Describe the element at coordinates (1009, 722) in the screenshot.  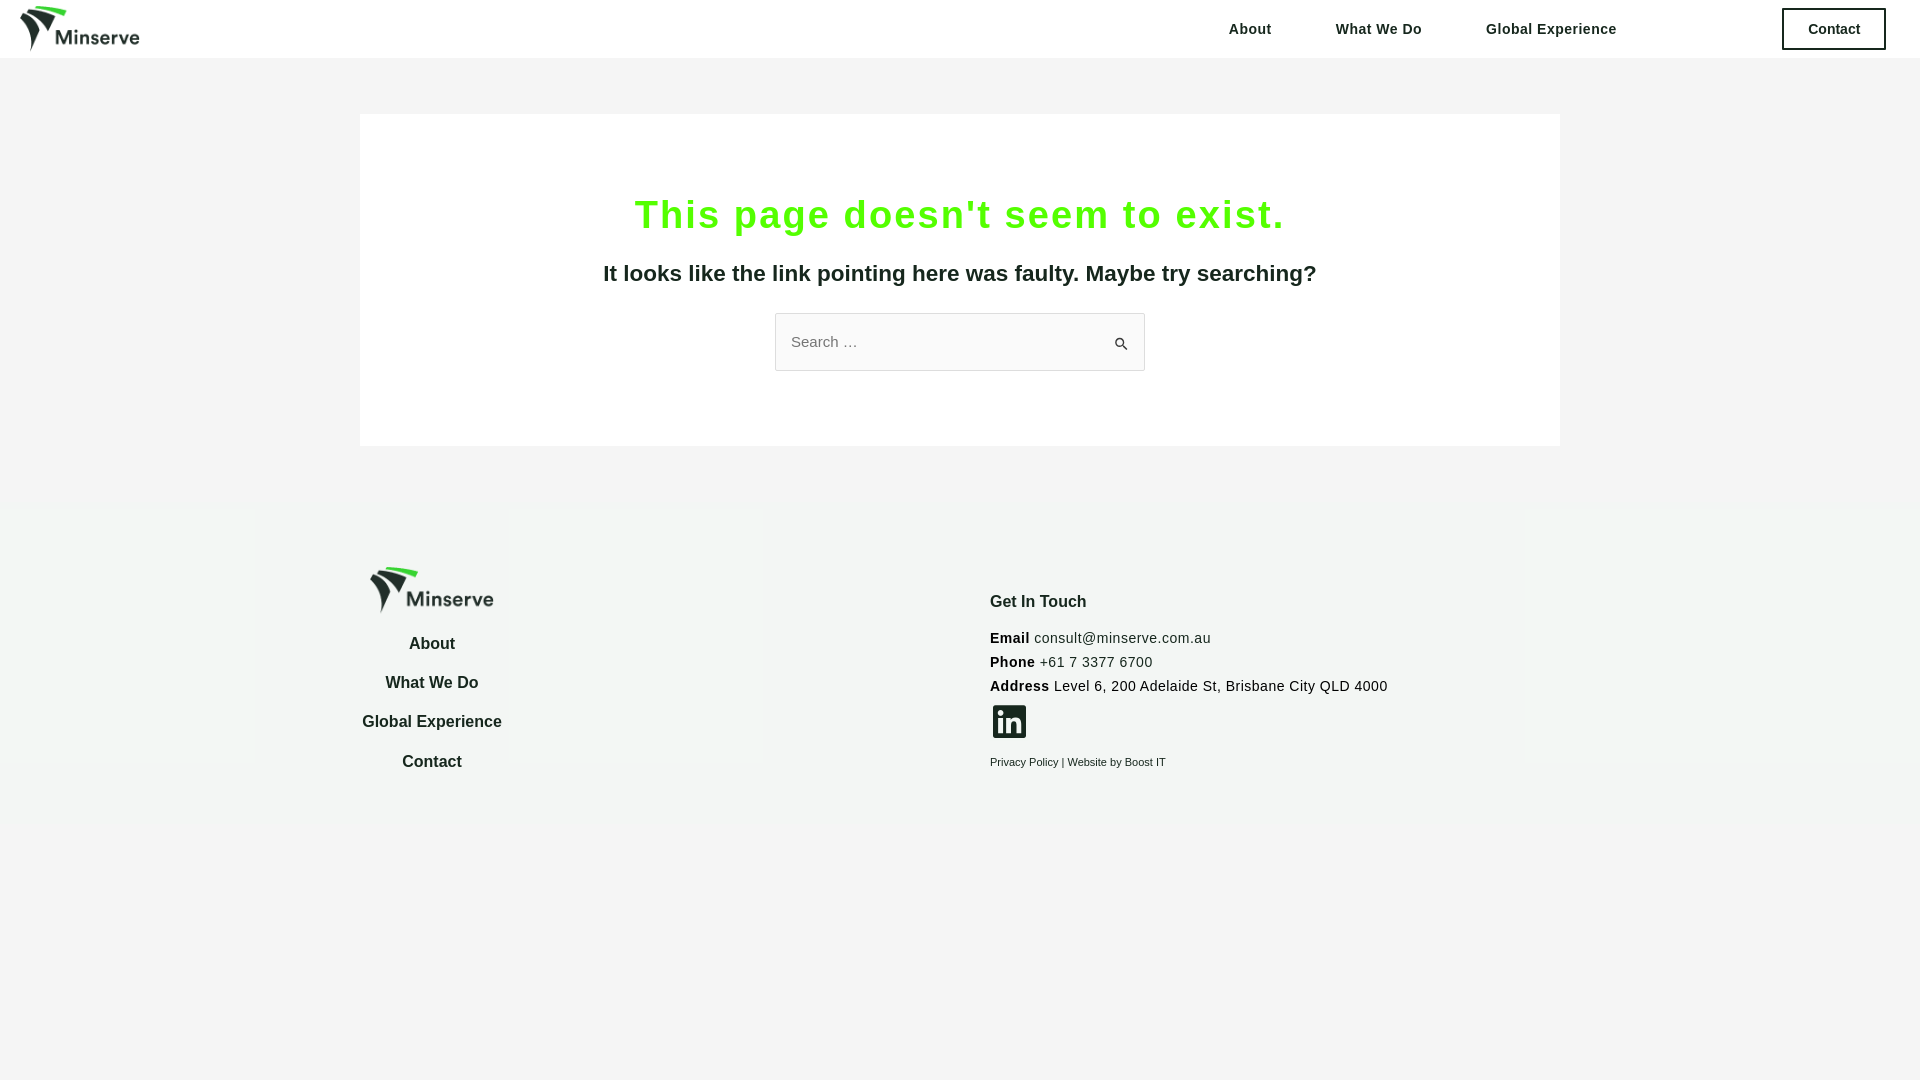
I see `Linkedin` at that location.